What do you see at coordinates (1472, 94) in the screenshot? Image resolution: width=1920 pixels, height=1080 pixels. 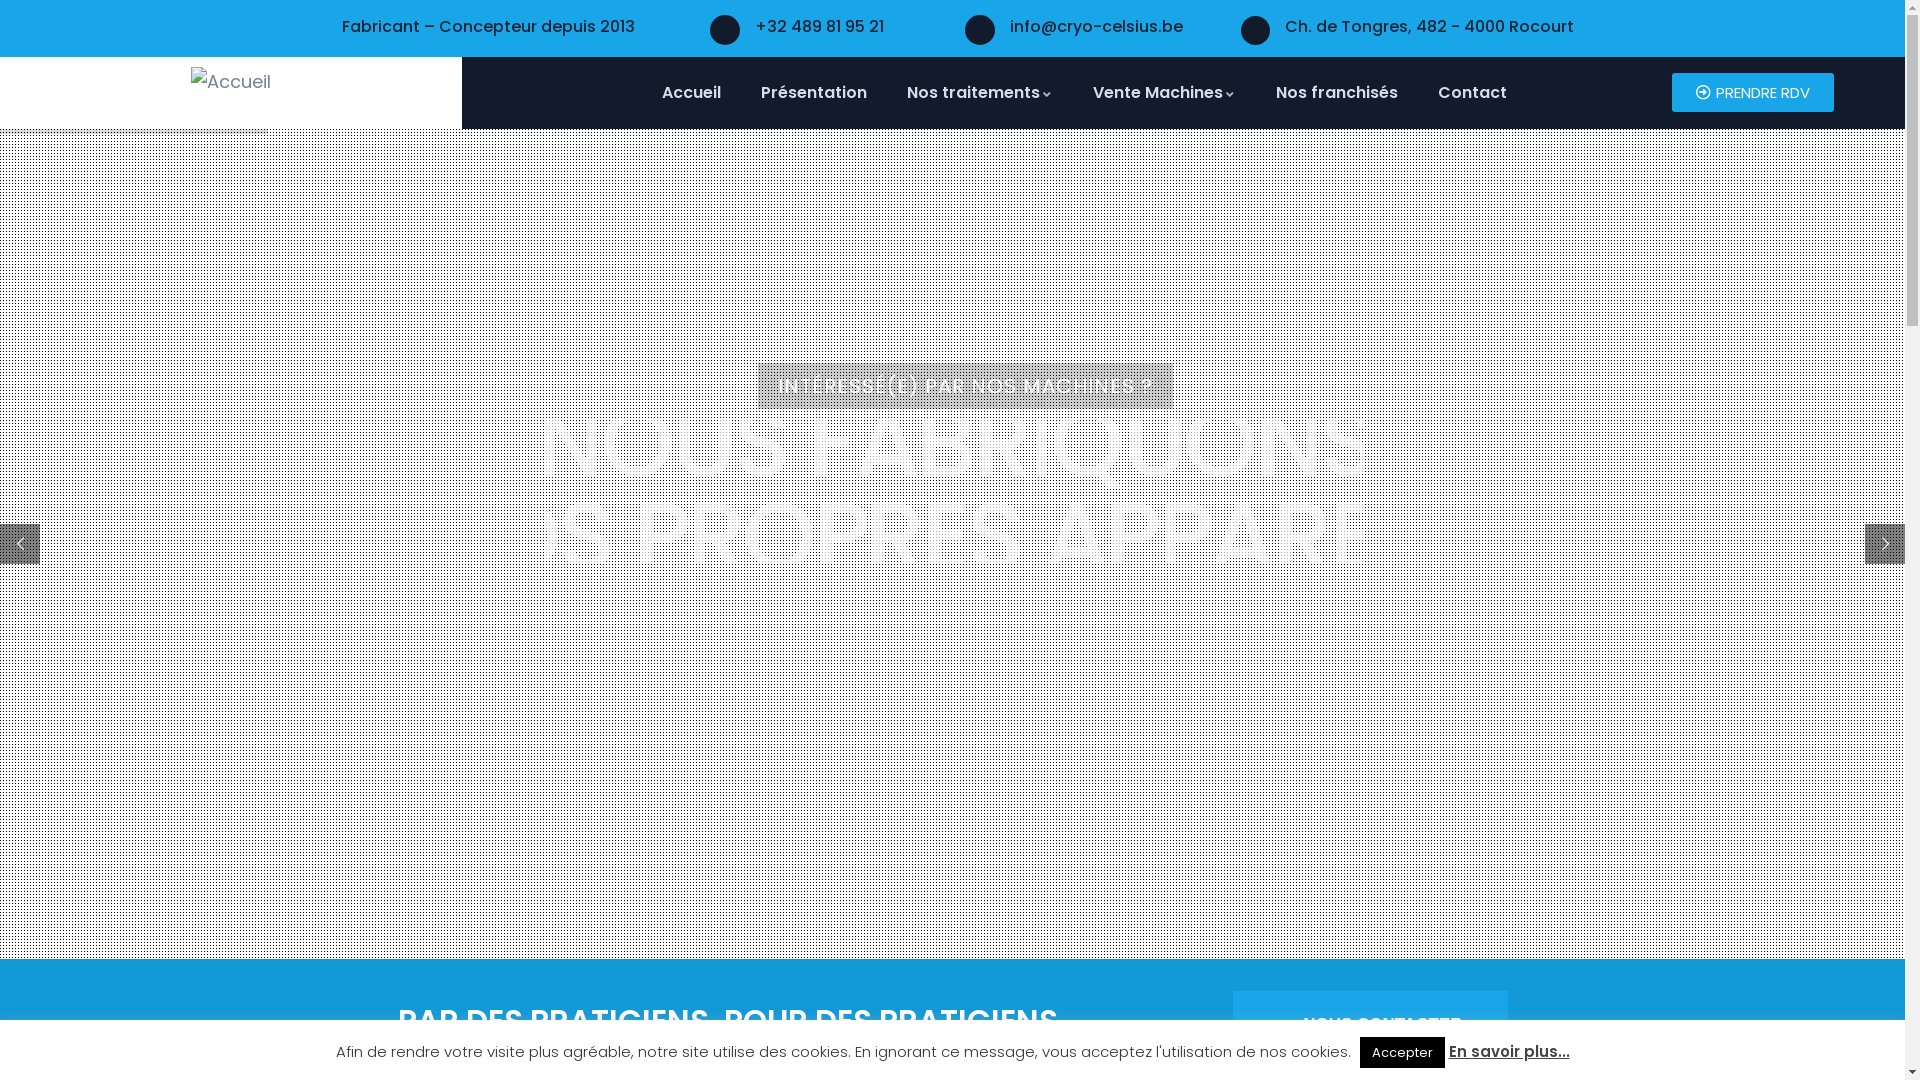 I see `Contact` at bounding box center [1472, 94].